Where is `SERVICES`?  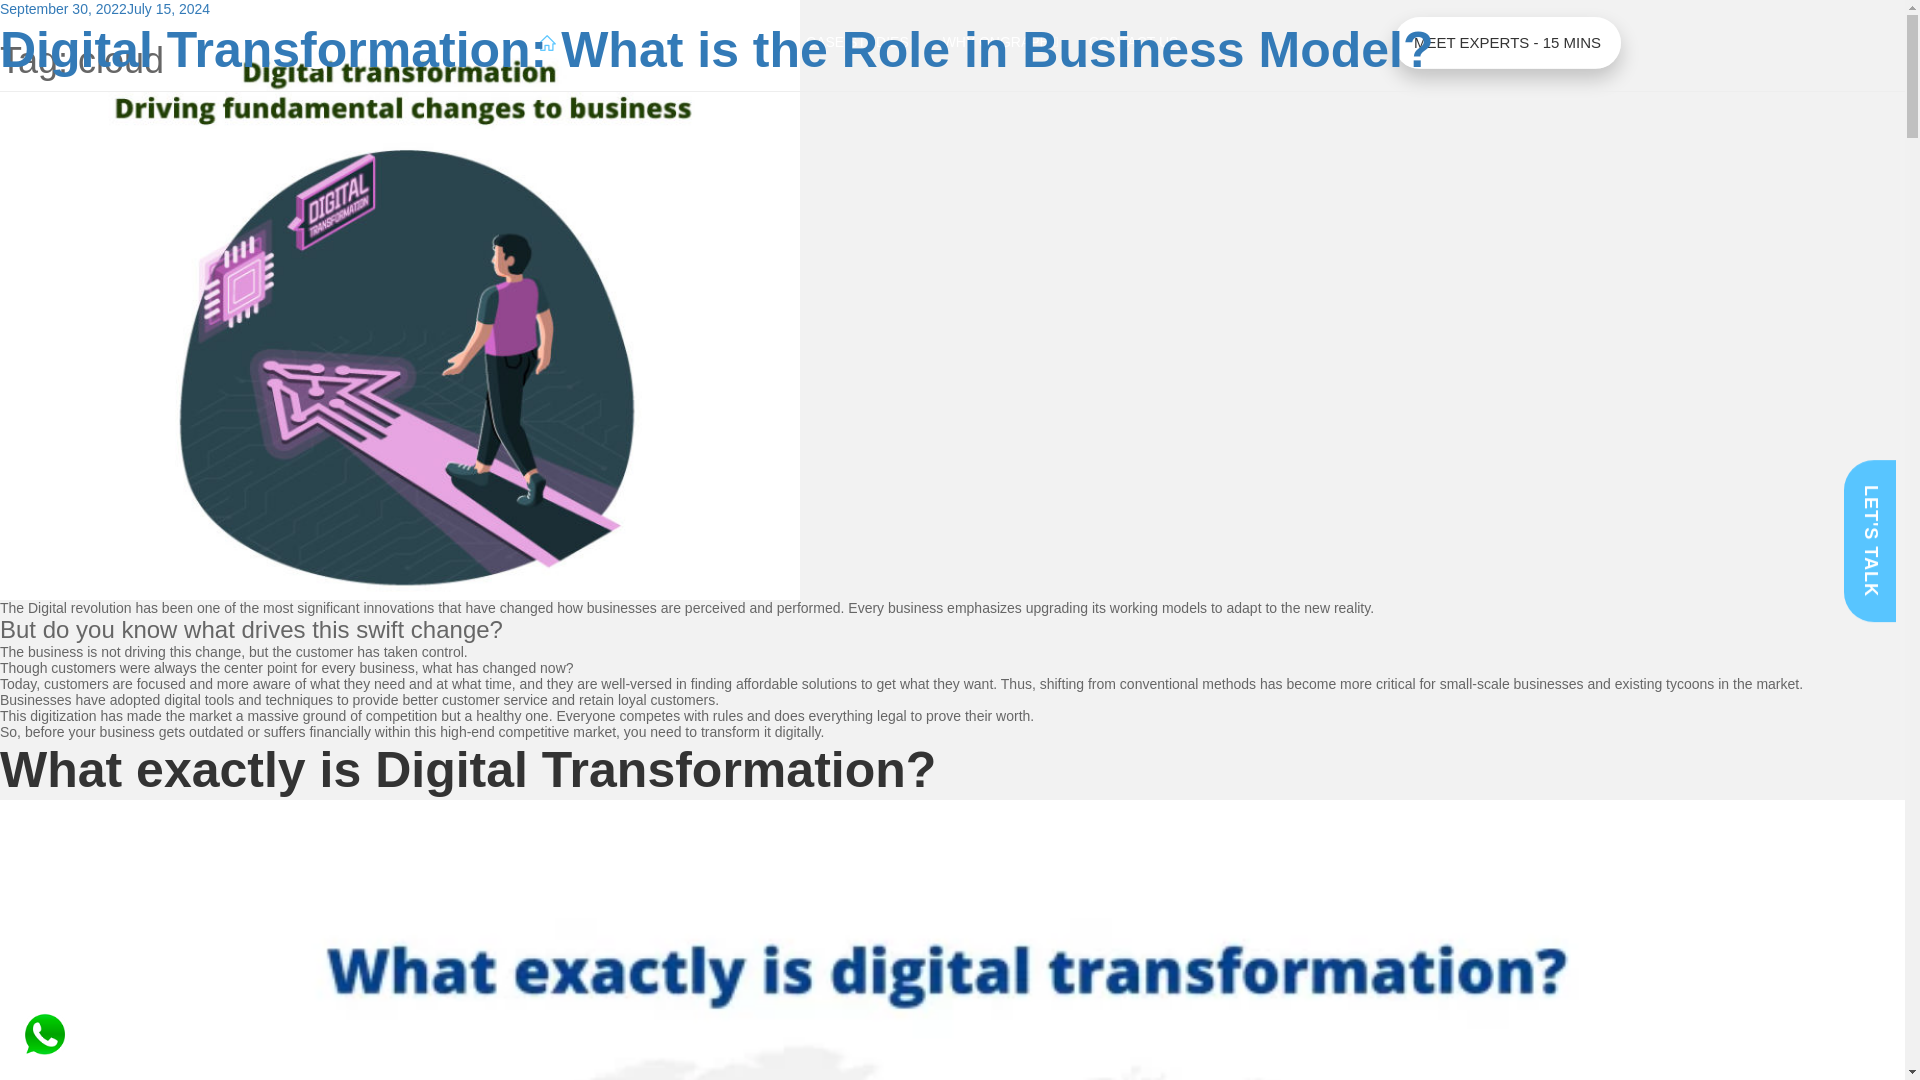 SERVICES is located at coordinates (626, 43).